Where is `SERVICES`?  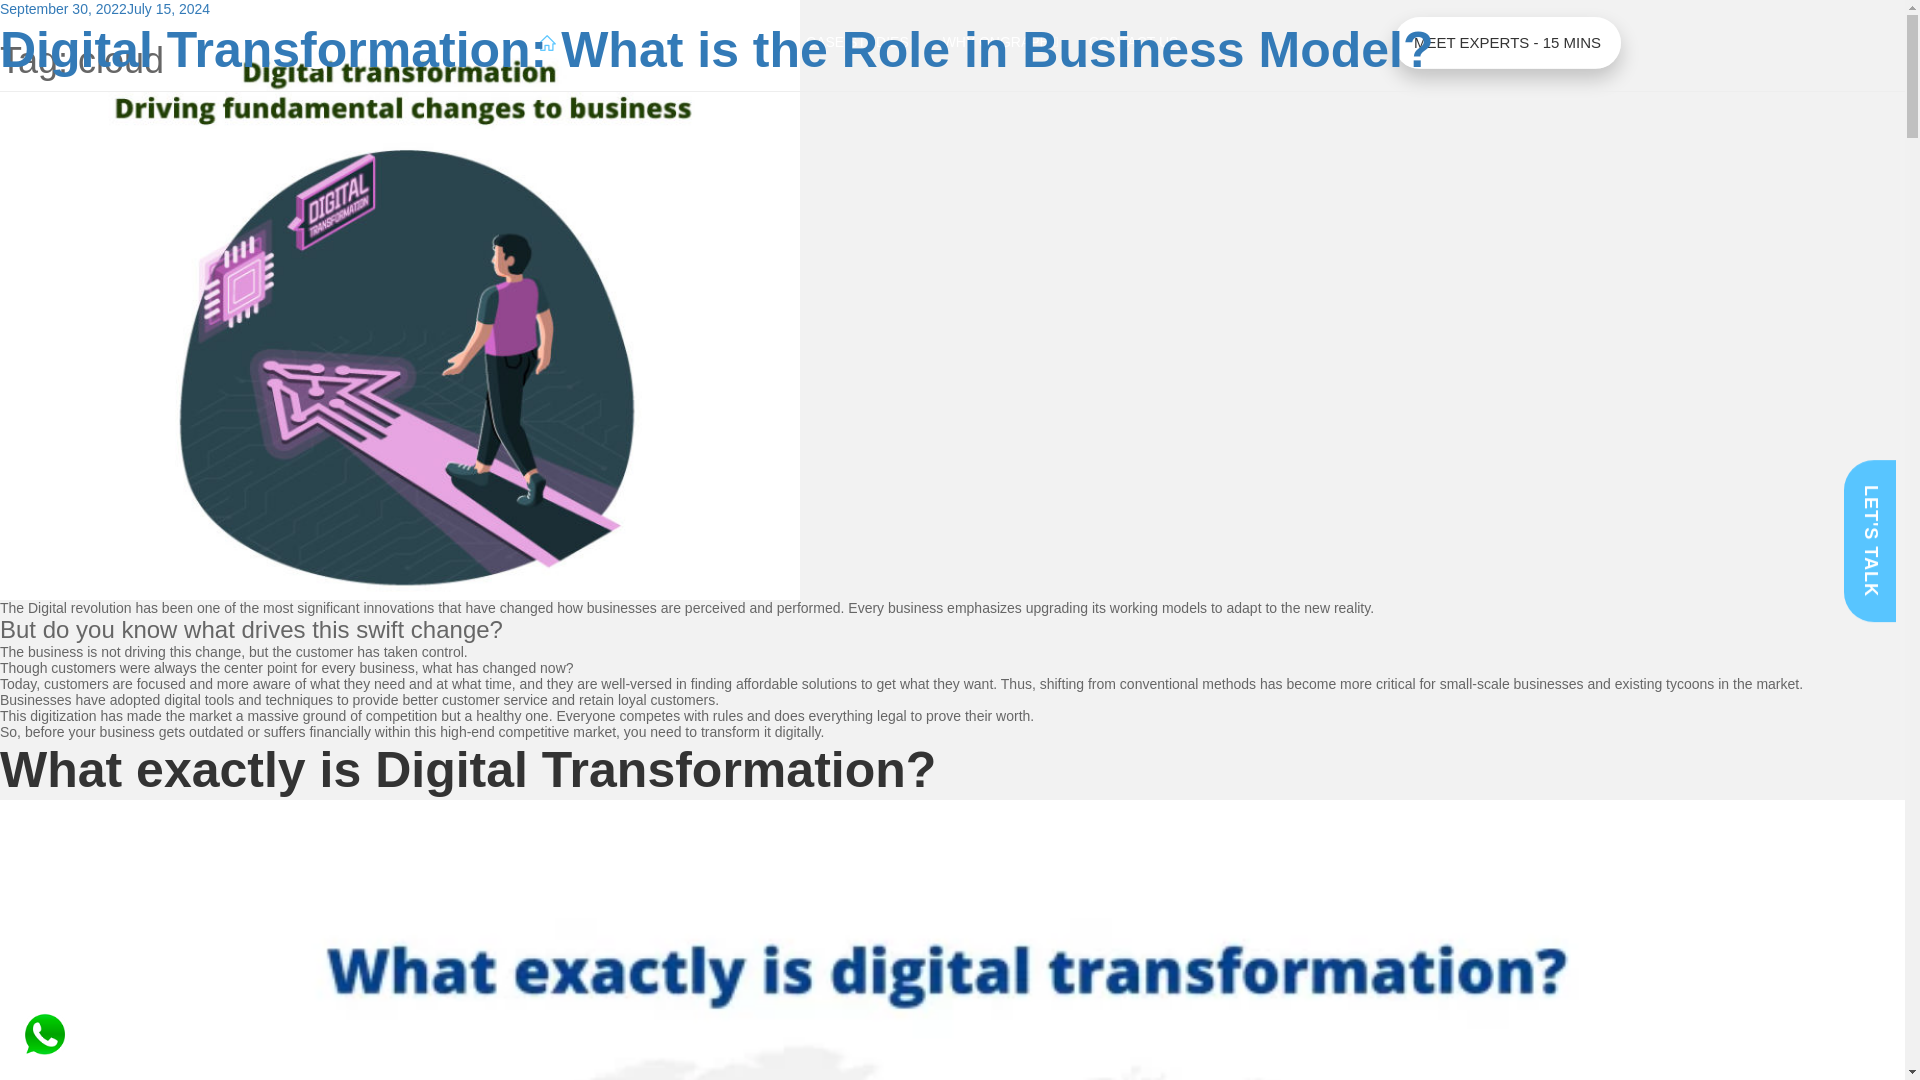 SERVICES is located at coordinates (626, 43).